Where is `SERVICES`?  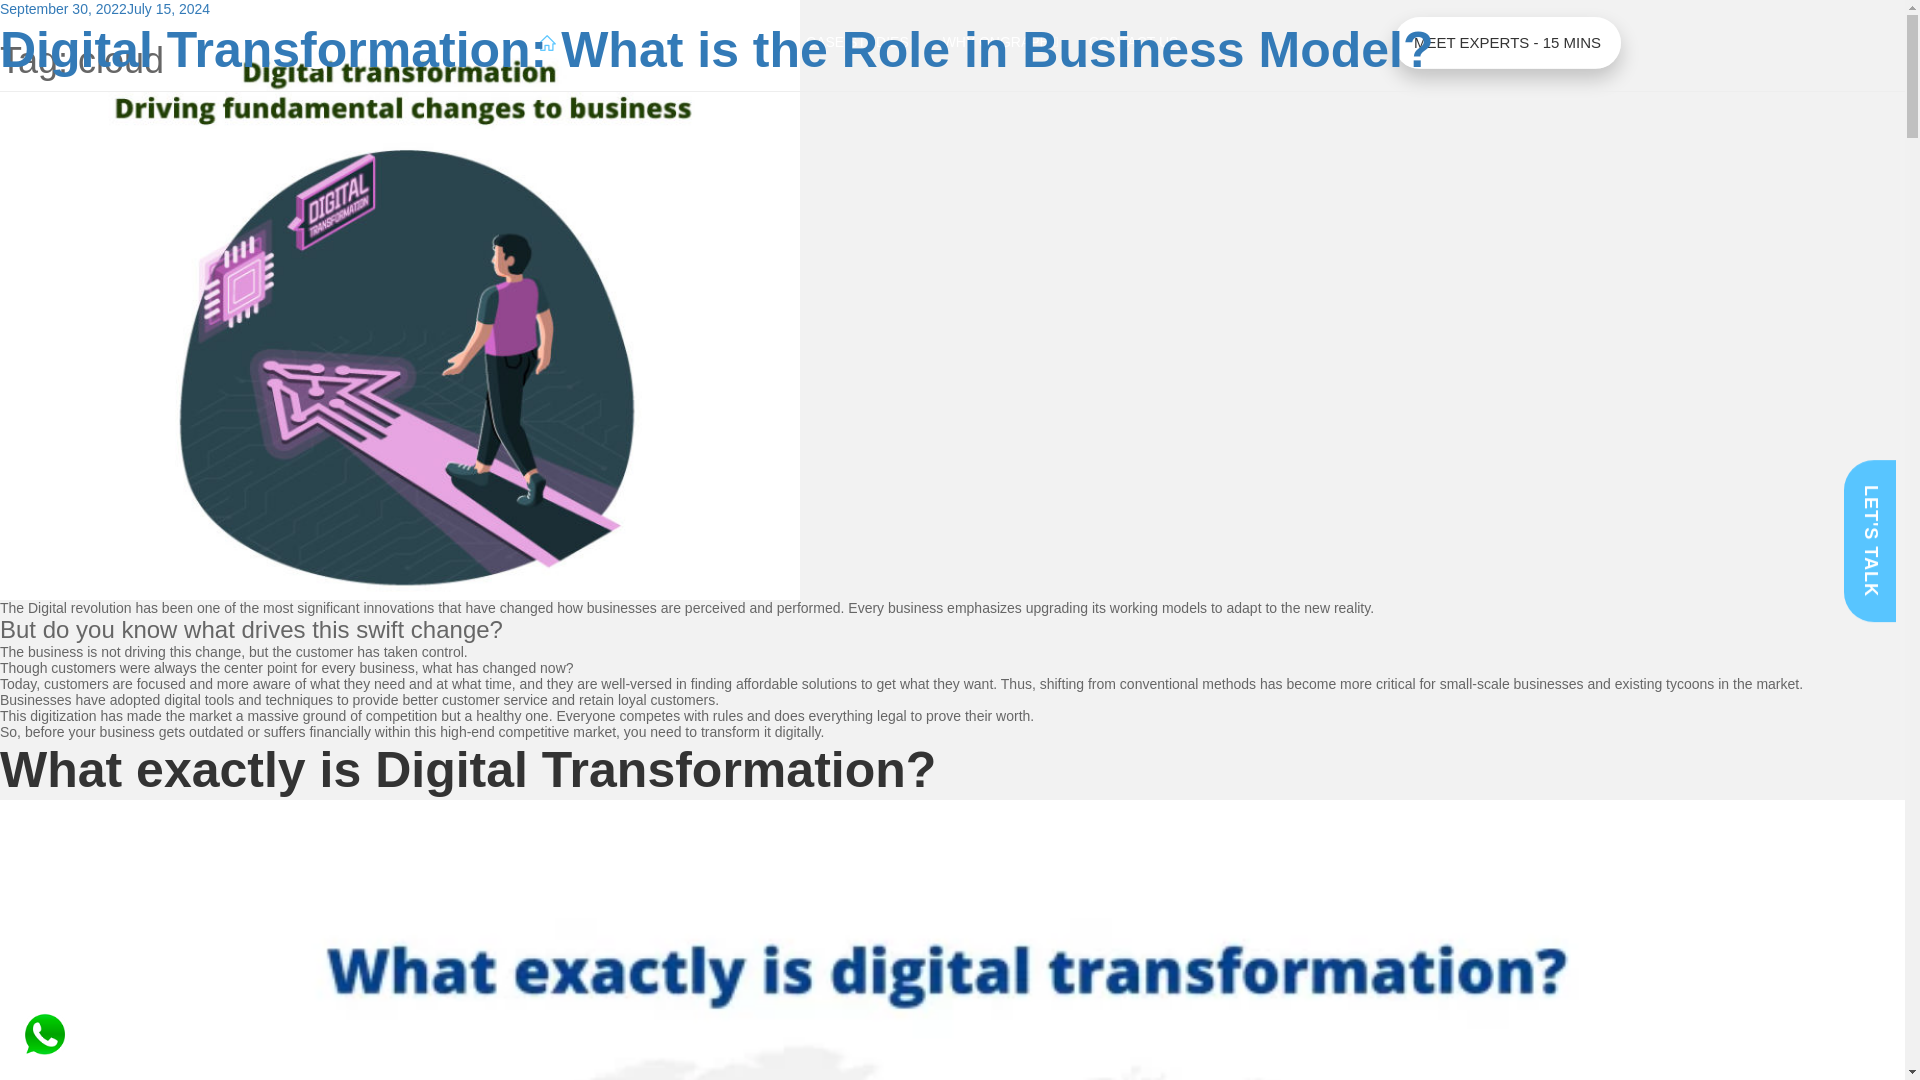 SERVICES is located at coordinates (626, 43).